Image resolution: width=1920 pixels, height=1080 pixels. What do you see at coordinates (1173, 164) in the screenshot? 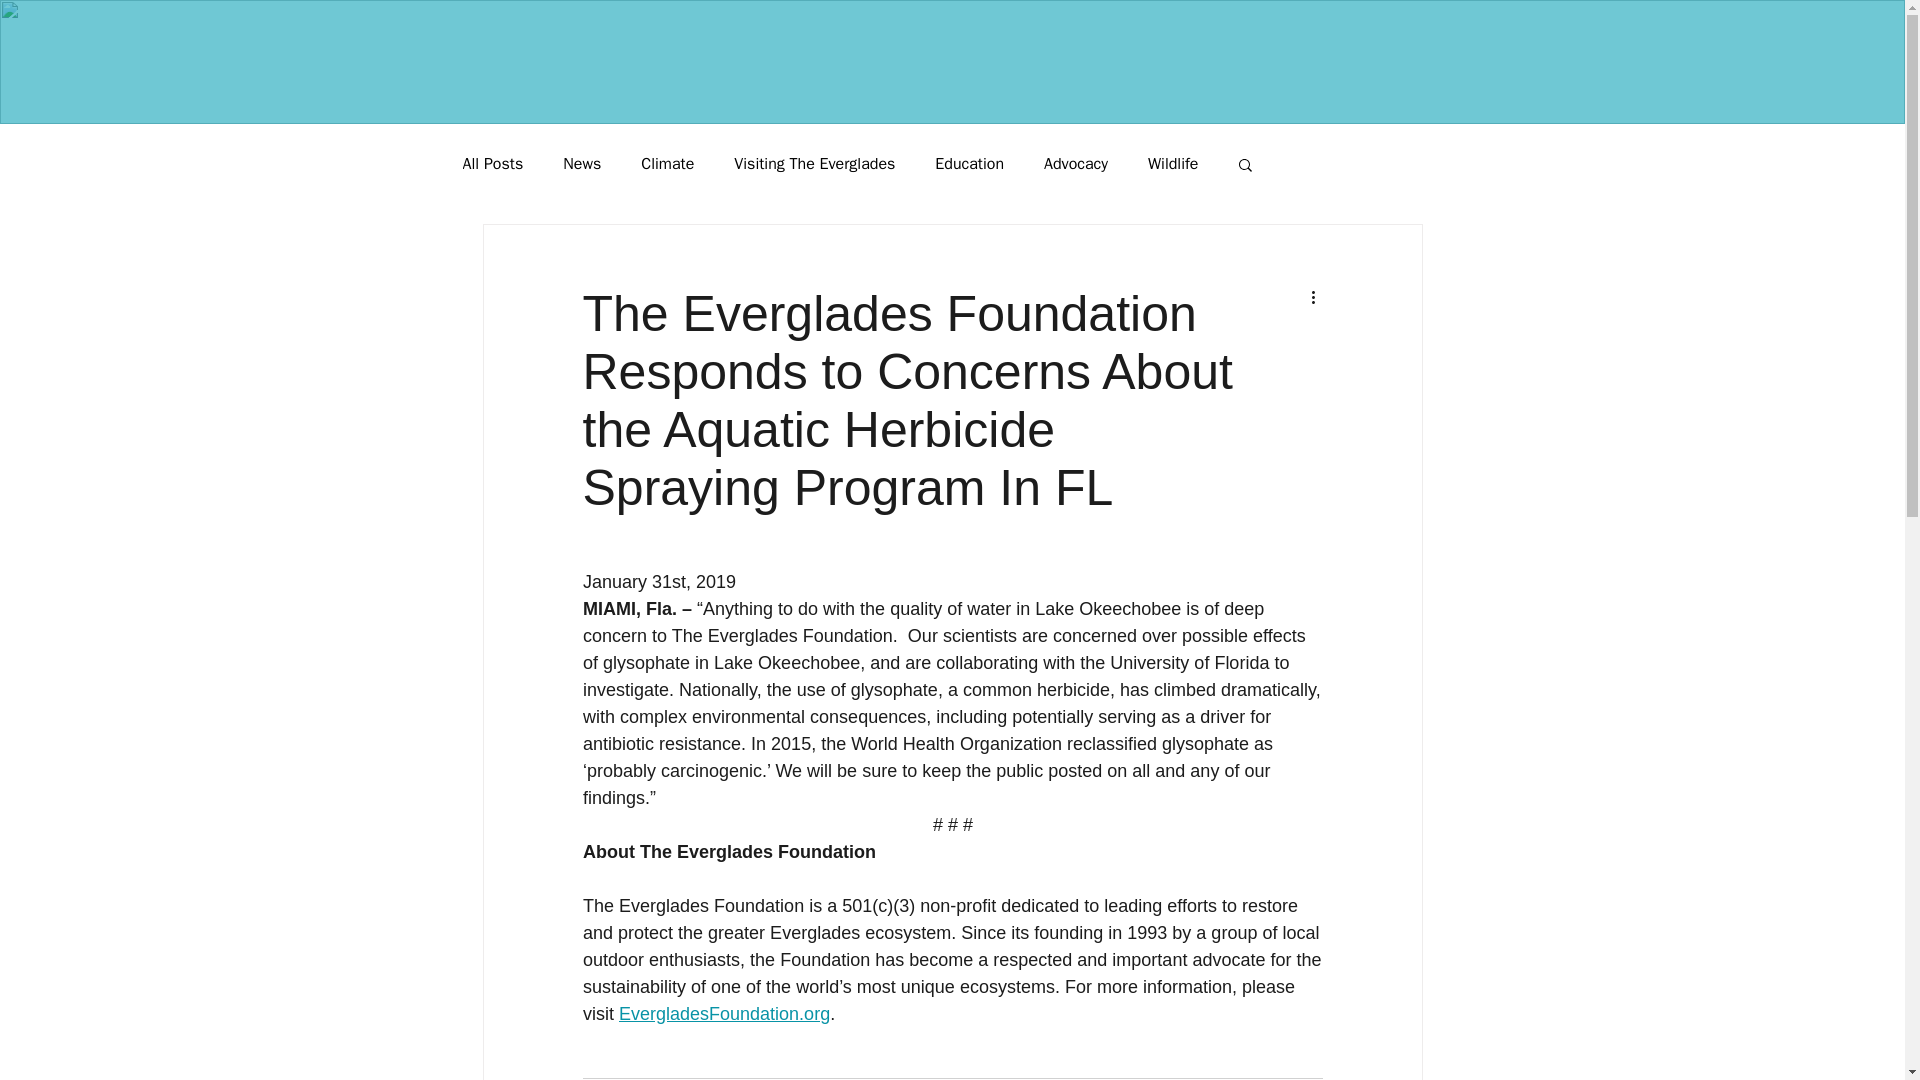
I see `Wildlife` at bounding box center [1173, 164].